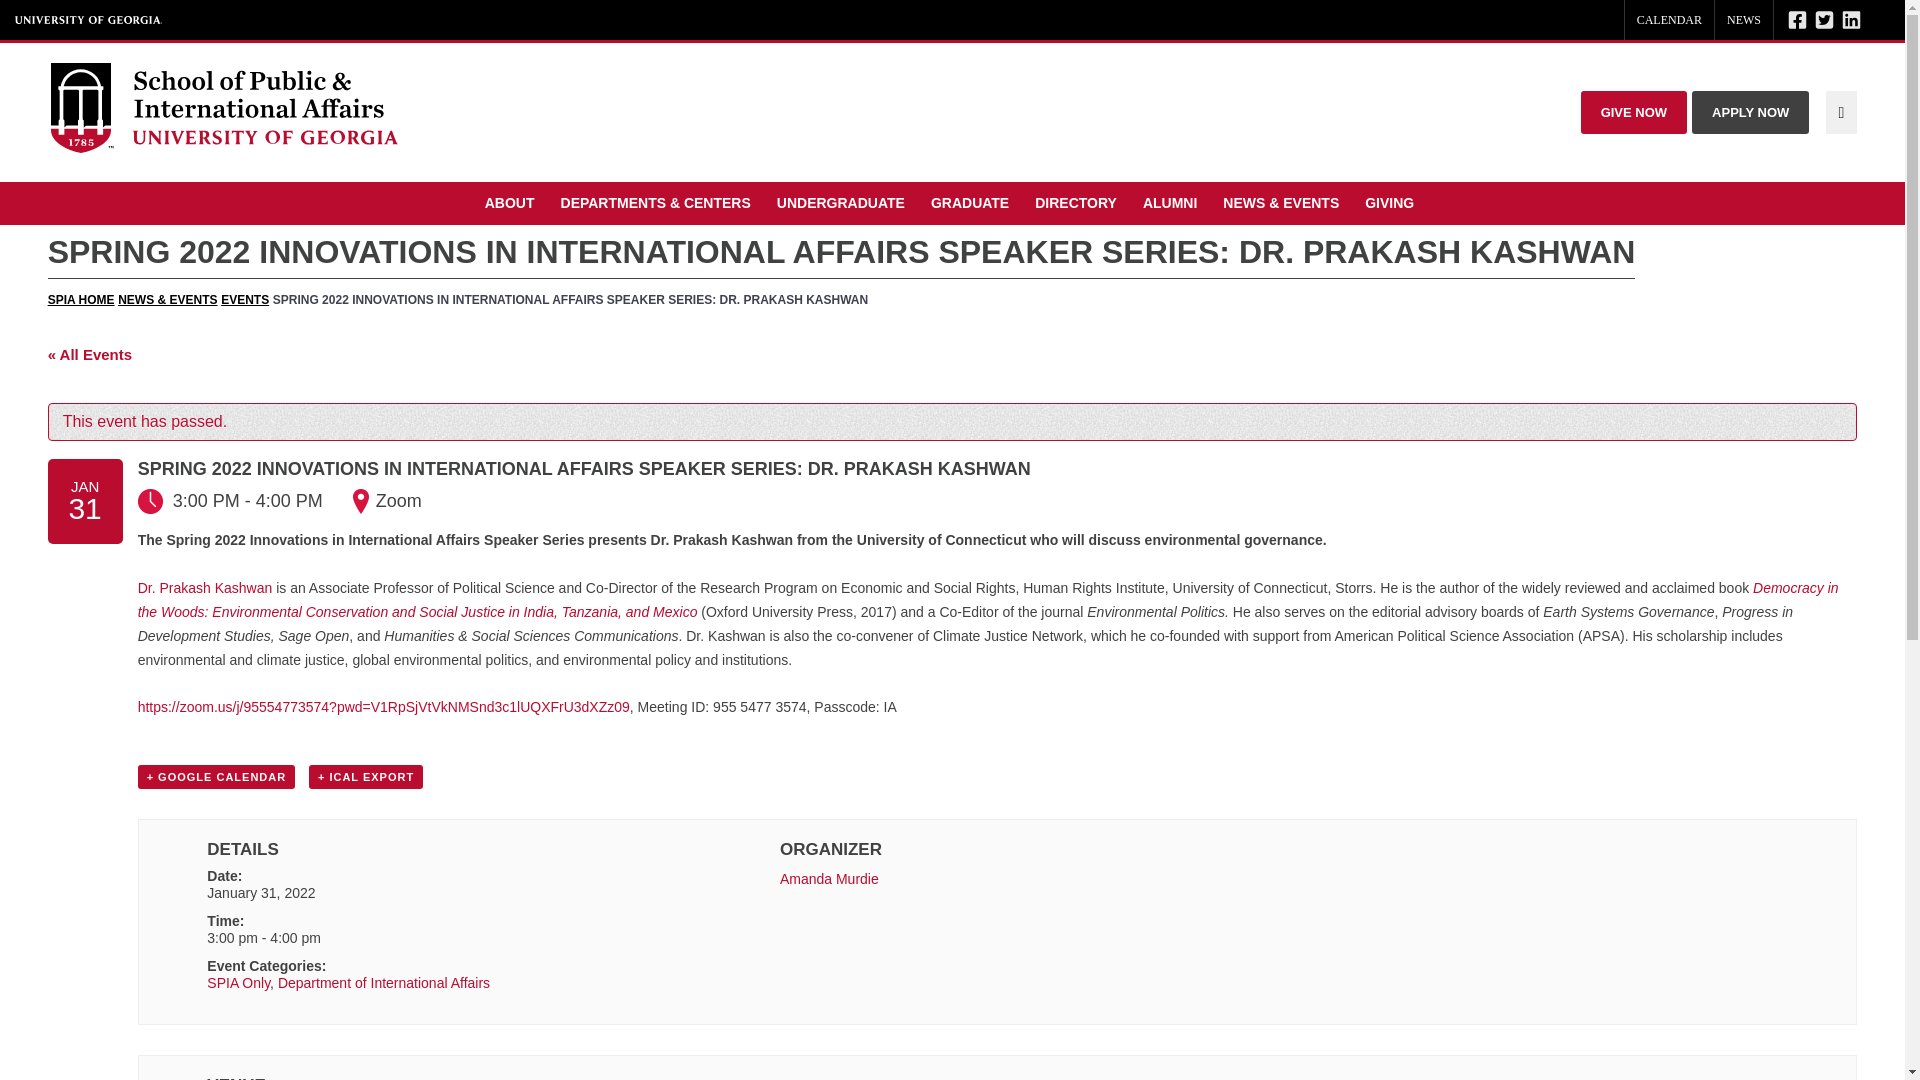 This screenshot has height=1080, width=1920. I want to click on Submit, so click(1883, 20).